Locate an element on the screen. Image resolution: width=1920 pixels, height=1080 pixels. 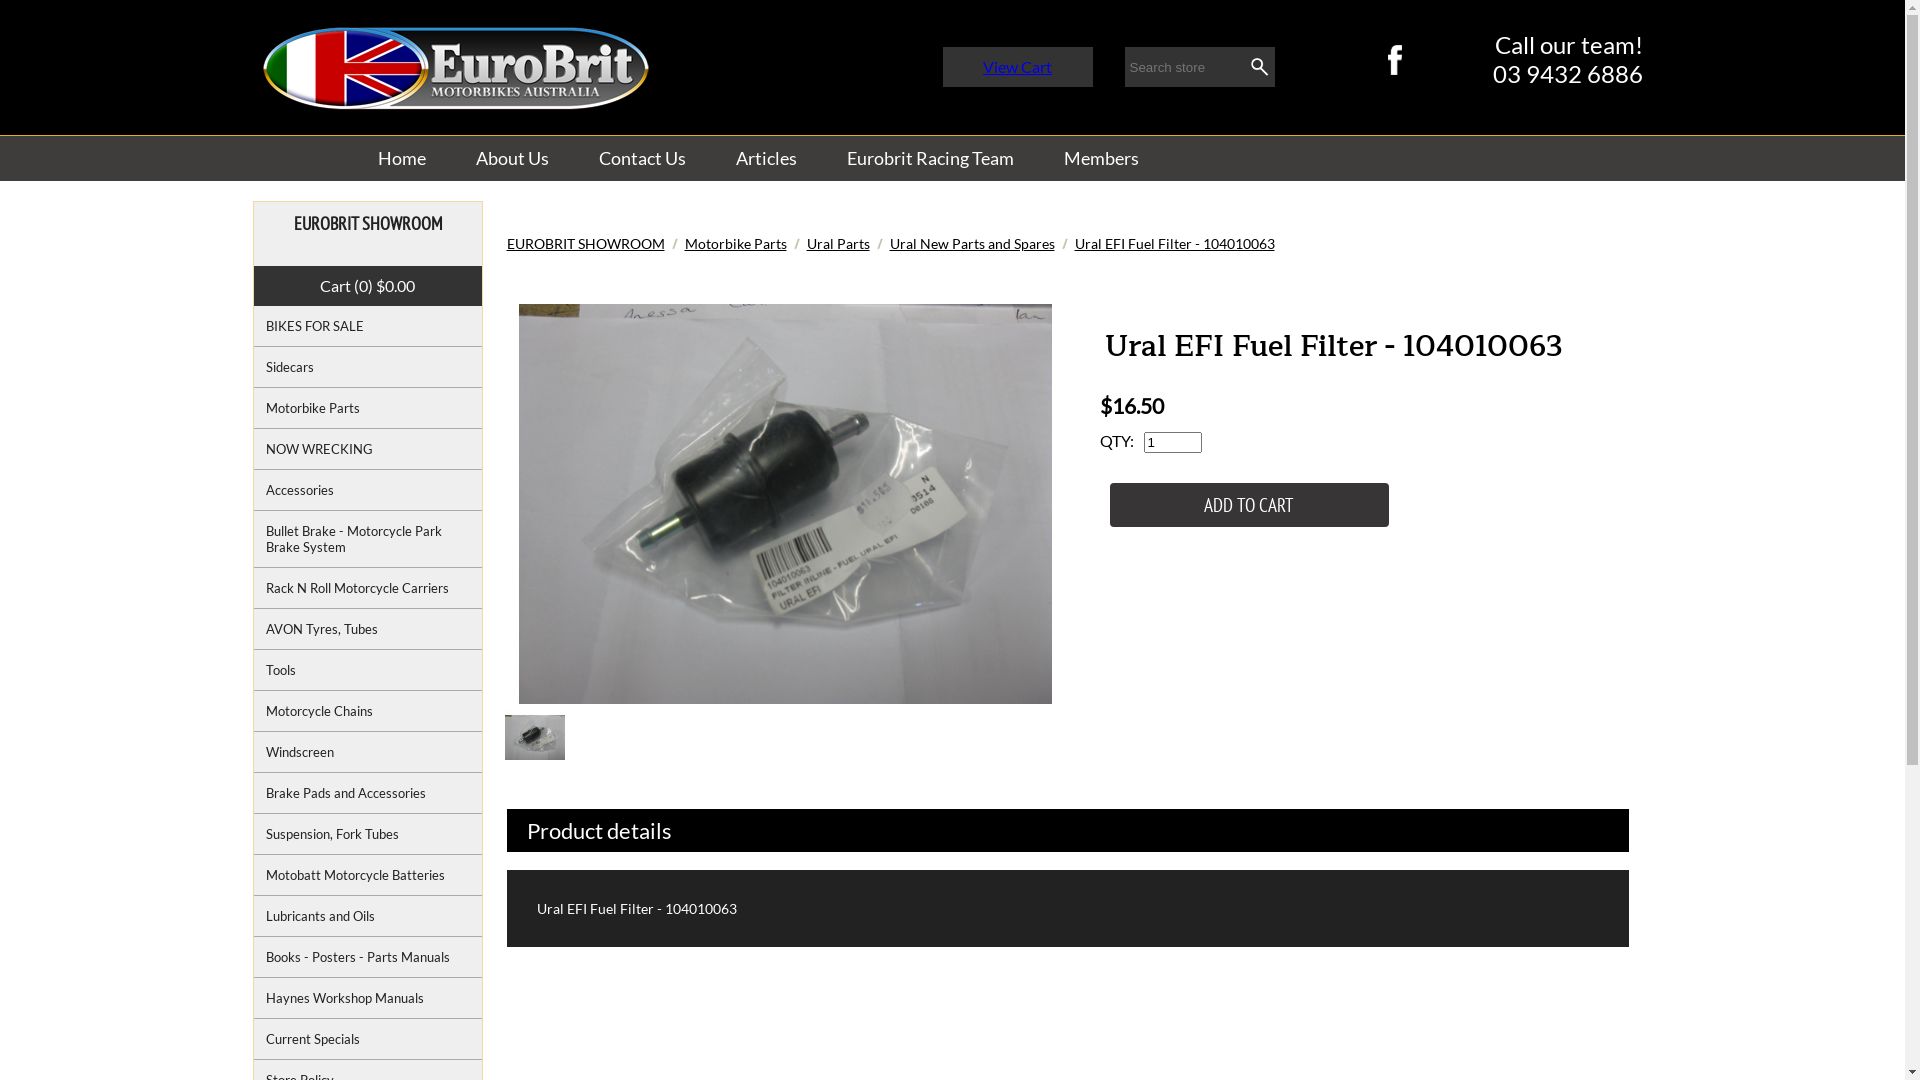
About Us is located at coordinates (512, 158).